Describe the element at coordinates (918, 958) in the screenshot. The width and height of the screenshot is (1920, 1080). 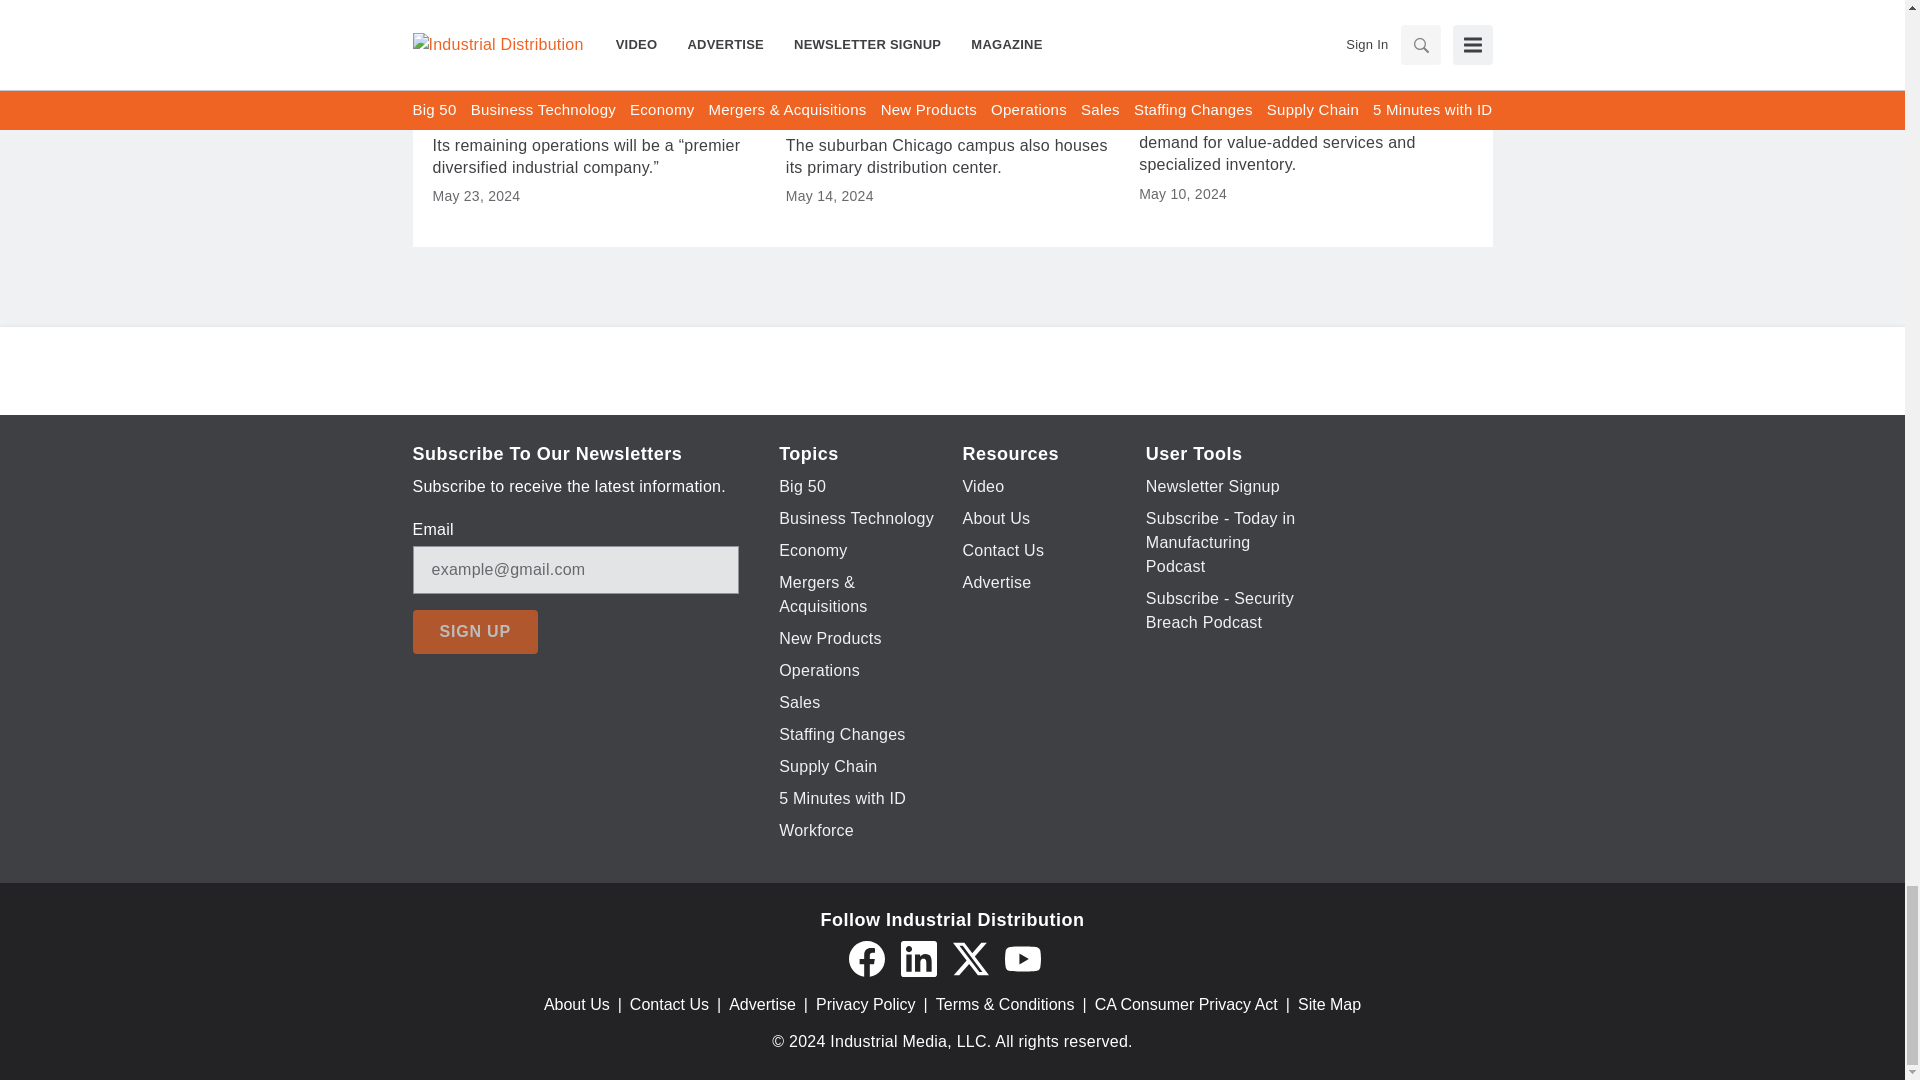
I see `LinkedIn icon` at that location.